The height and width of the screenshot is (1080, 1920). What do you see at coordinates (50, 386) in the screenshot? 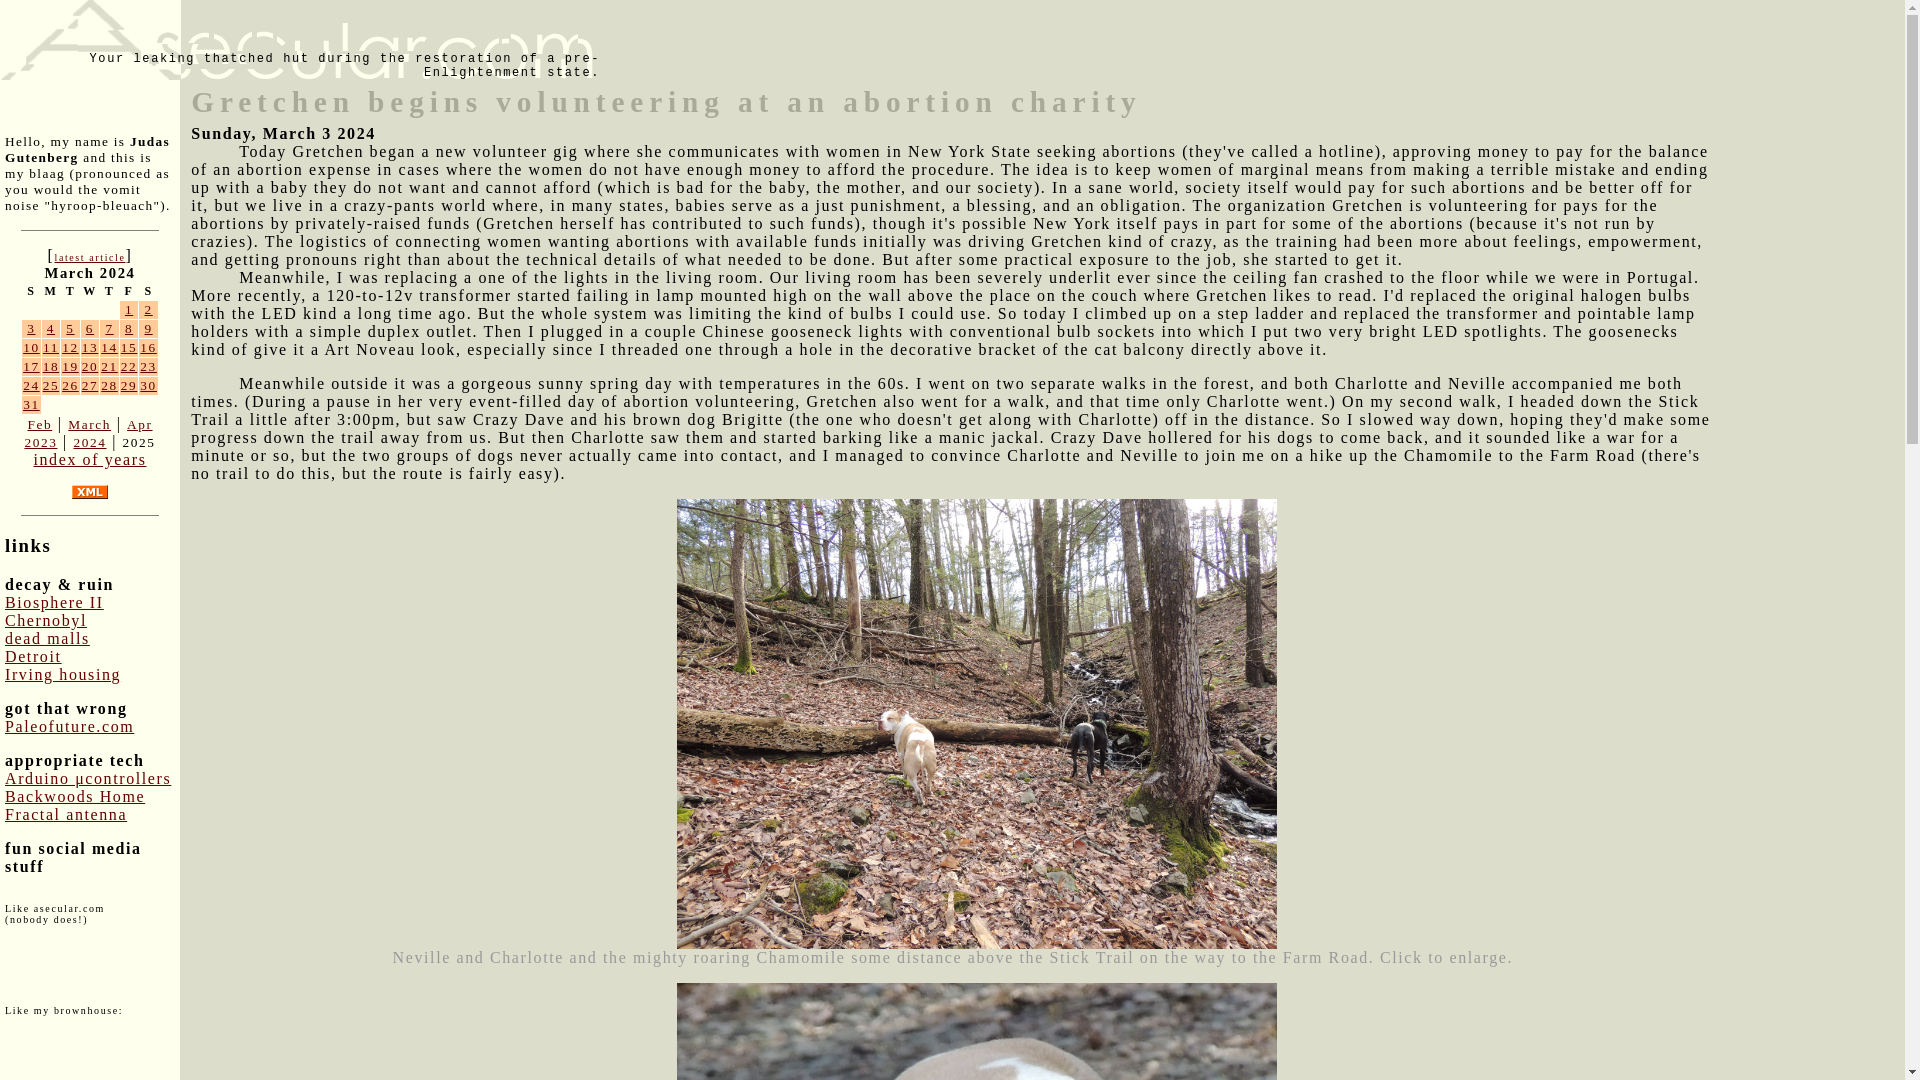
I see `25` at bounding box center [50, 386].